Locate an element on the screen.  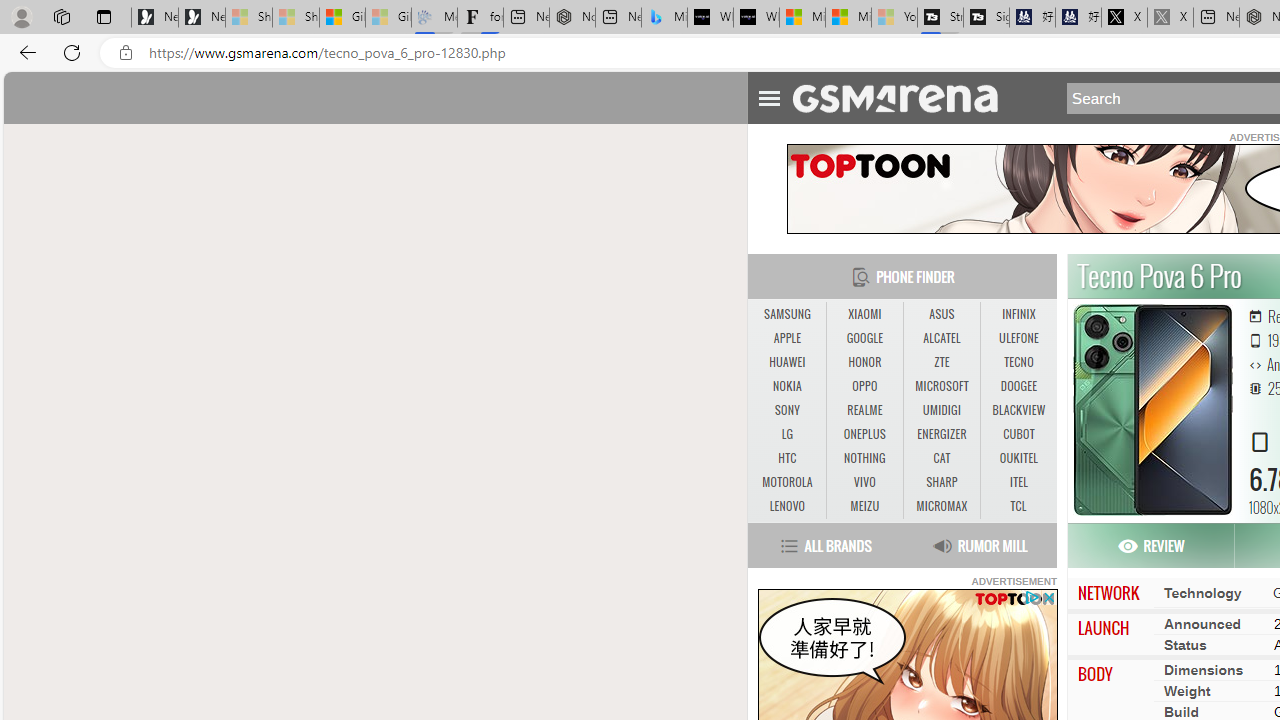
Microsoft Start is located at coordinates (848, 18).